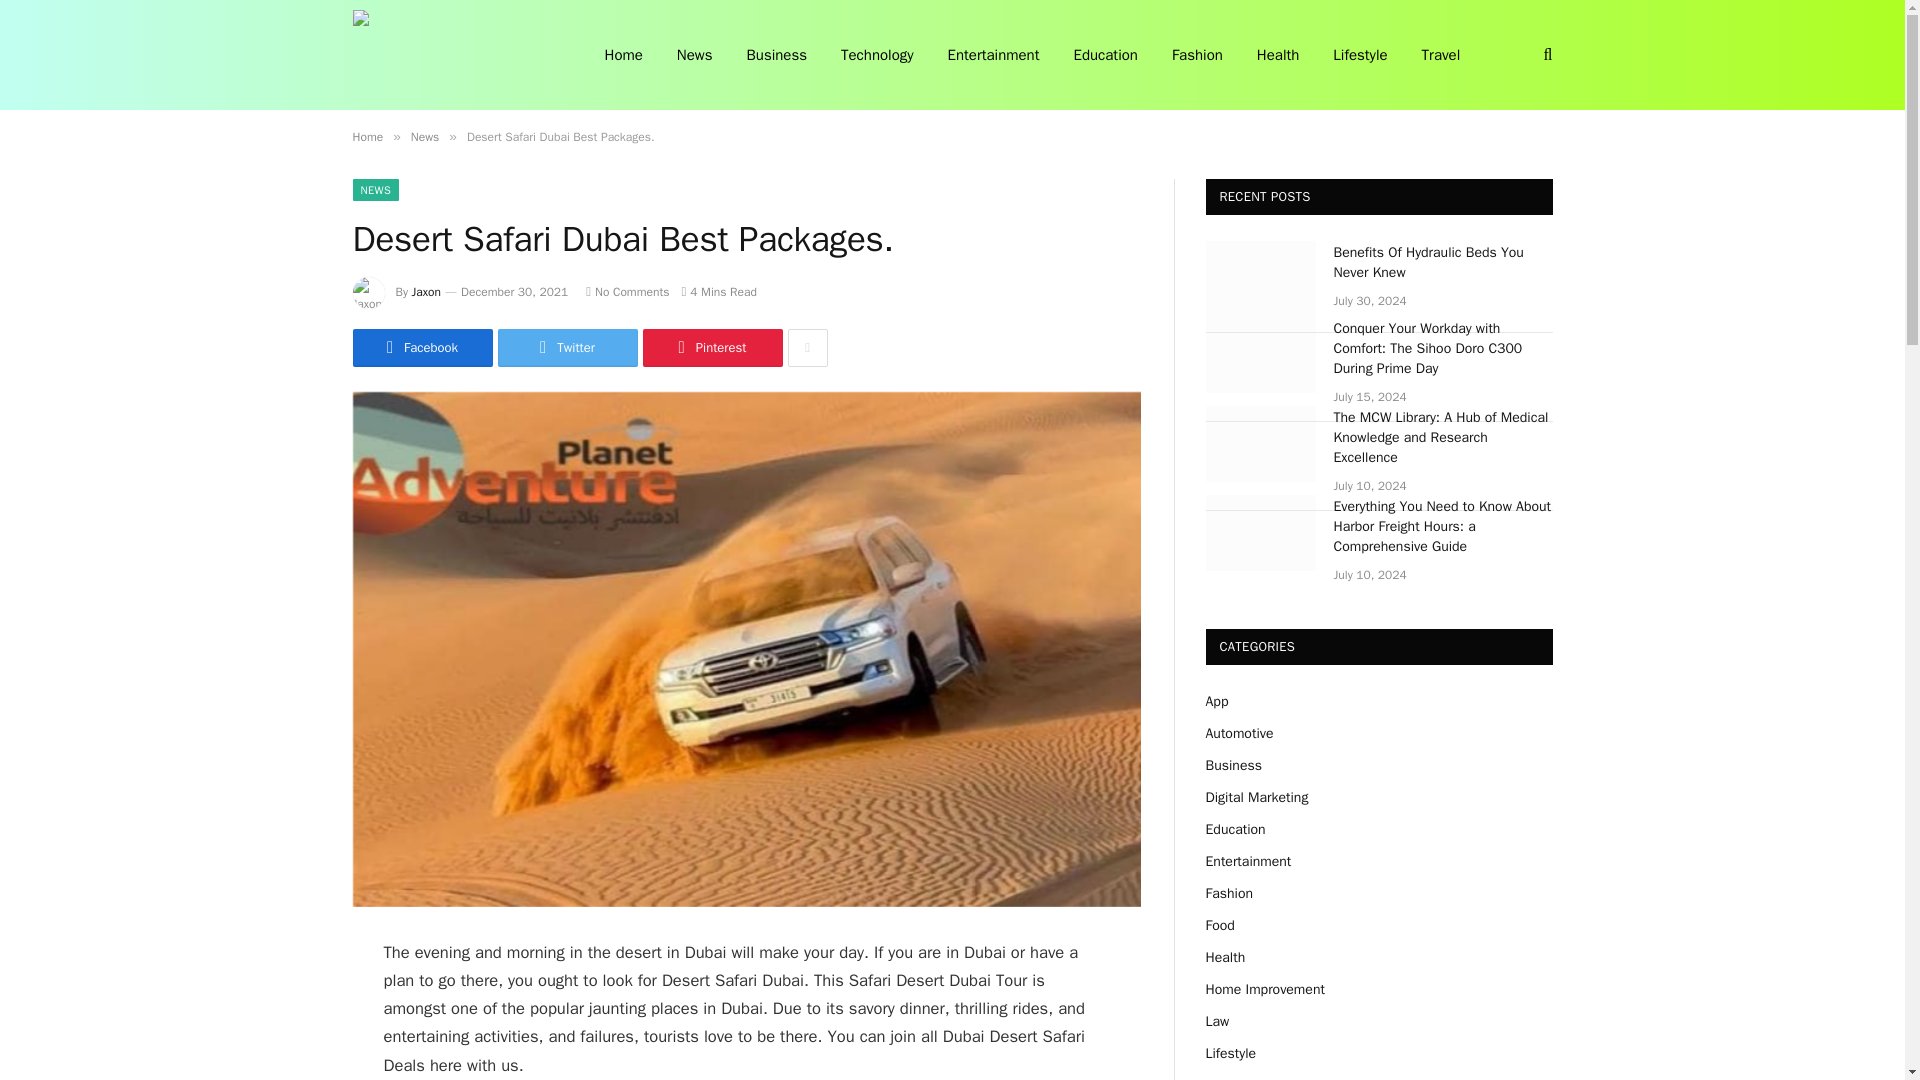 The height and width of the screenshot is (1080, 1920). What do you see at coordinates (626, 292) in the screenshot?
I see `No Comments` at bounding box center [626, 292].